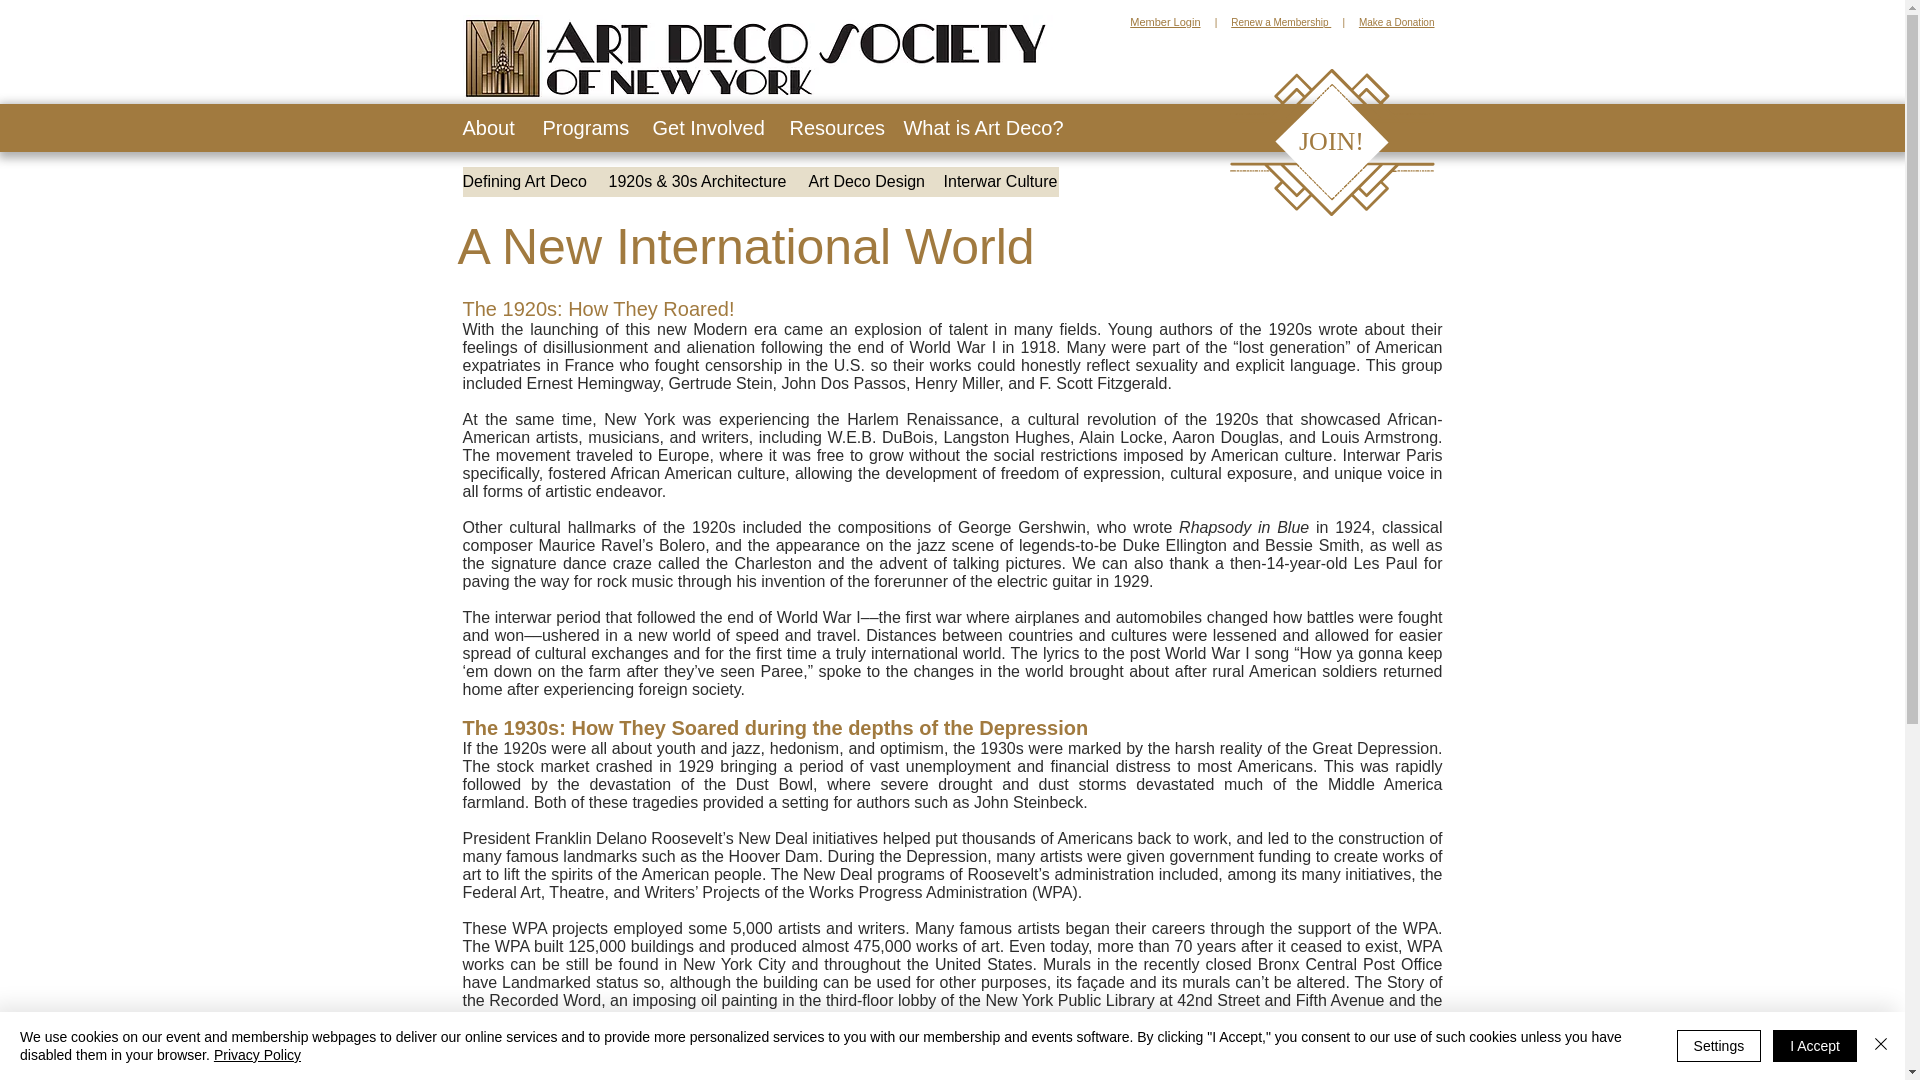 This screenshot has height=1080, width=1920. I want to click on Member Login, so click(1165, 22).